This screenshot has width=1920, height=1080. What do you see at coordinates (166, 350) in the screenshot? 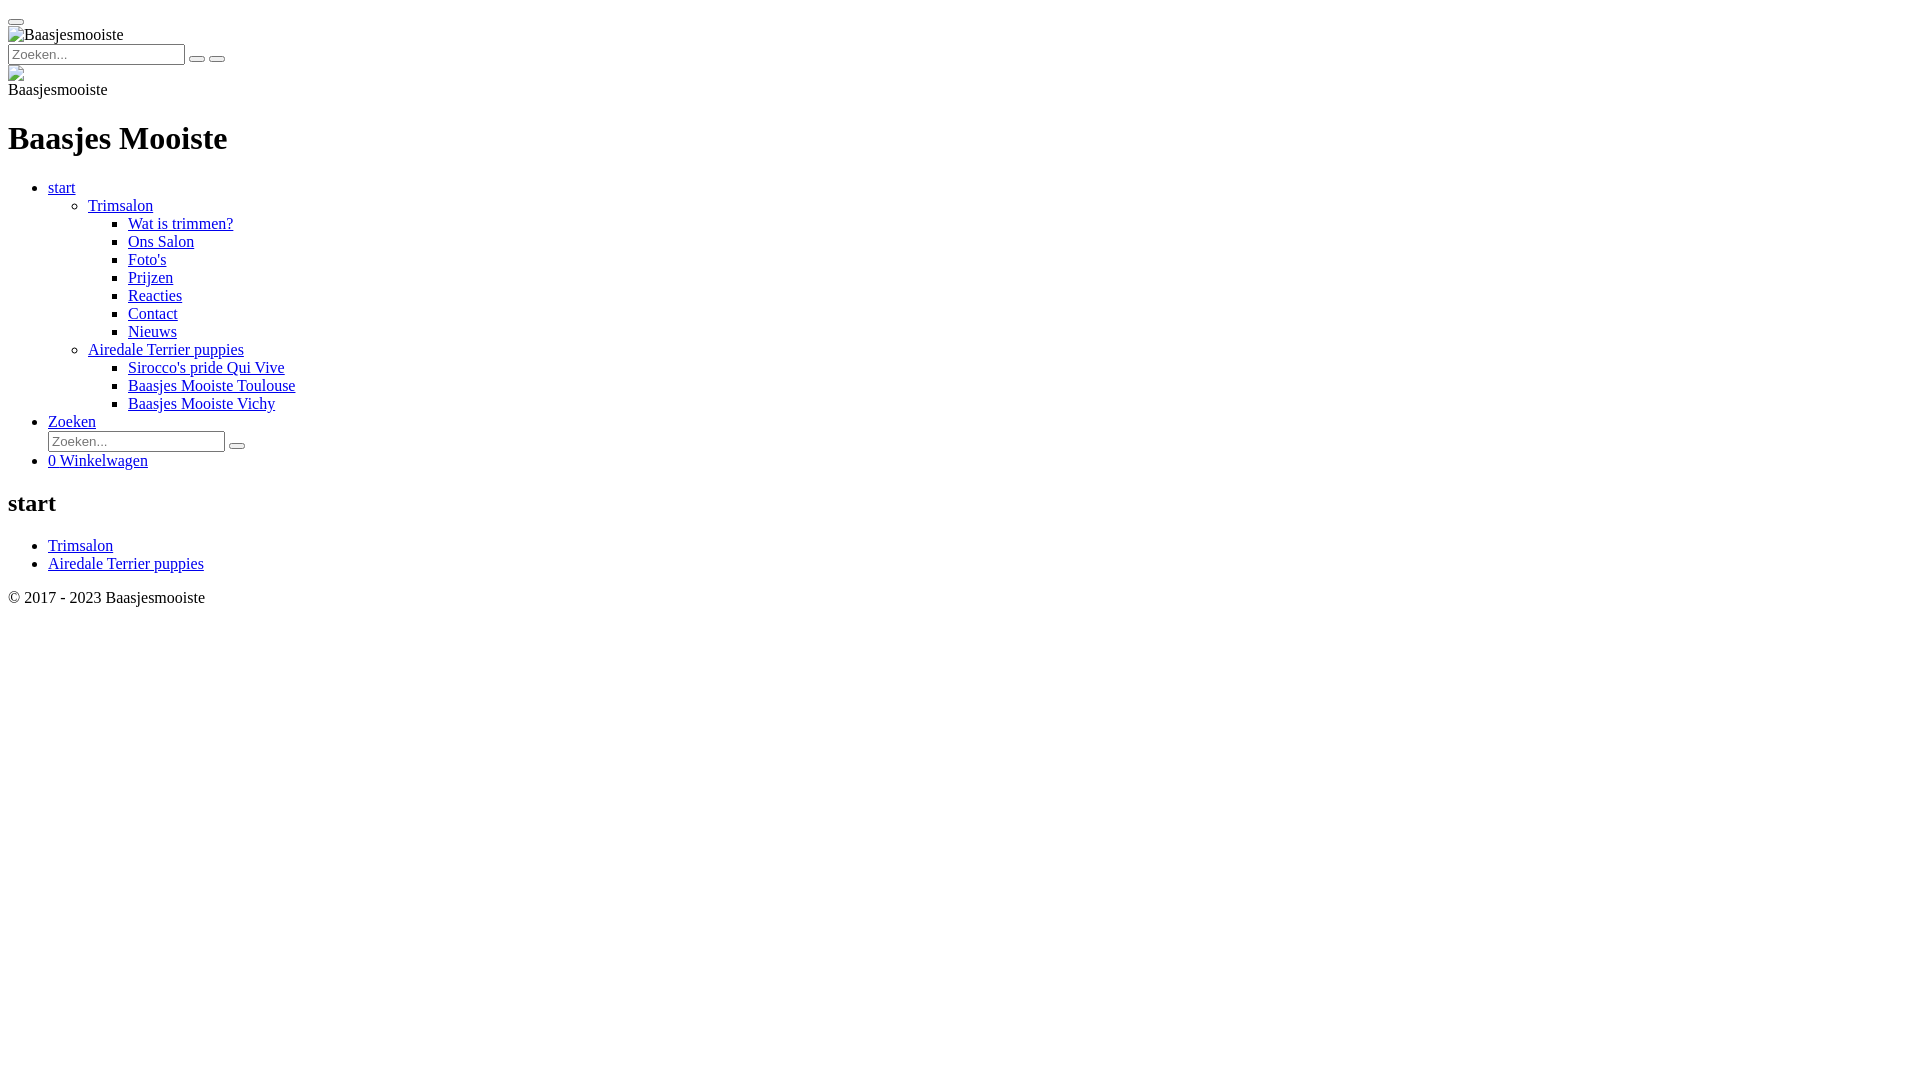
I see `Airedale Terrier puppies` at bounding box center [166, 350].